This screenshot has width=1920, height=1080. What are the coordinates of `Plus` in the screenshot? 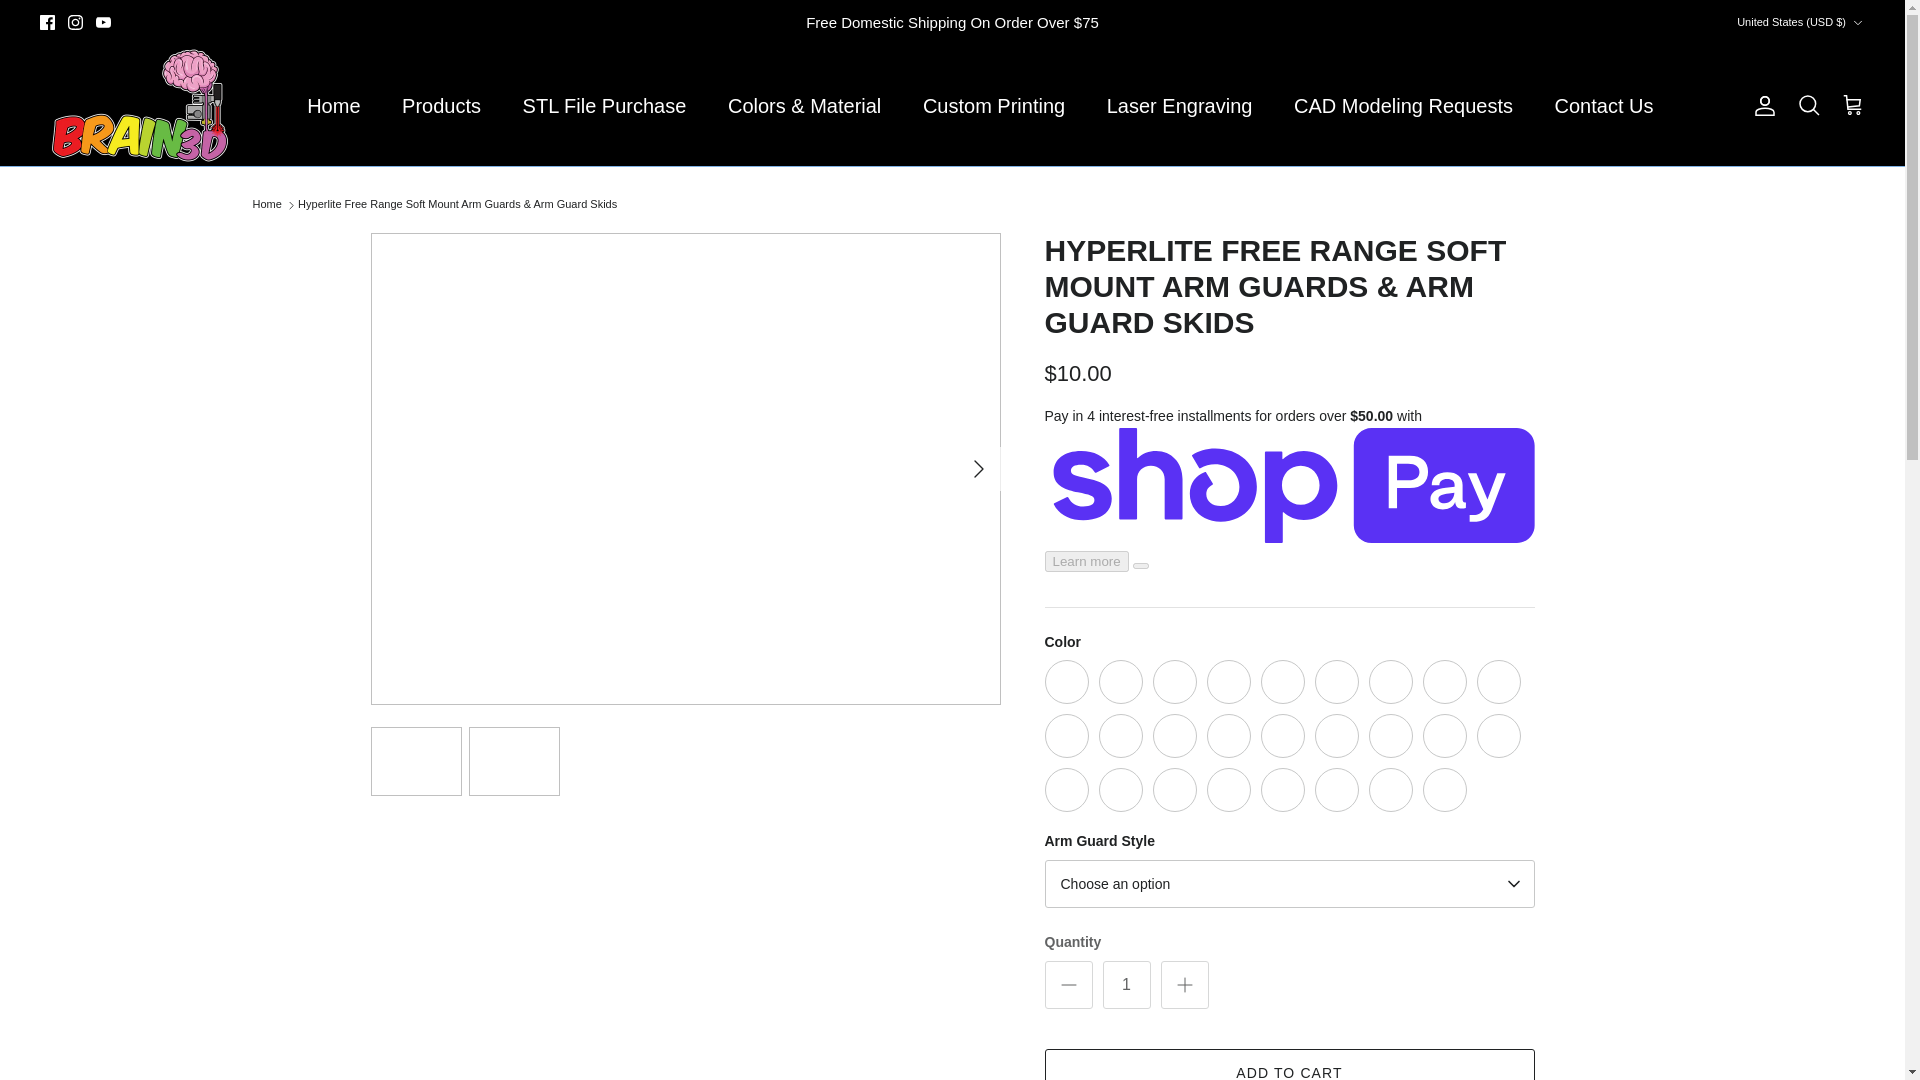 It's located at (1184, 984).